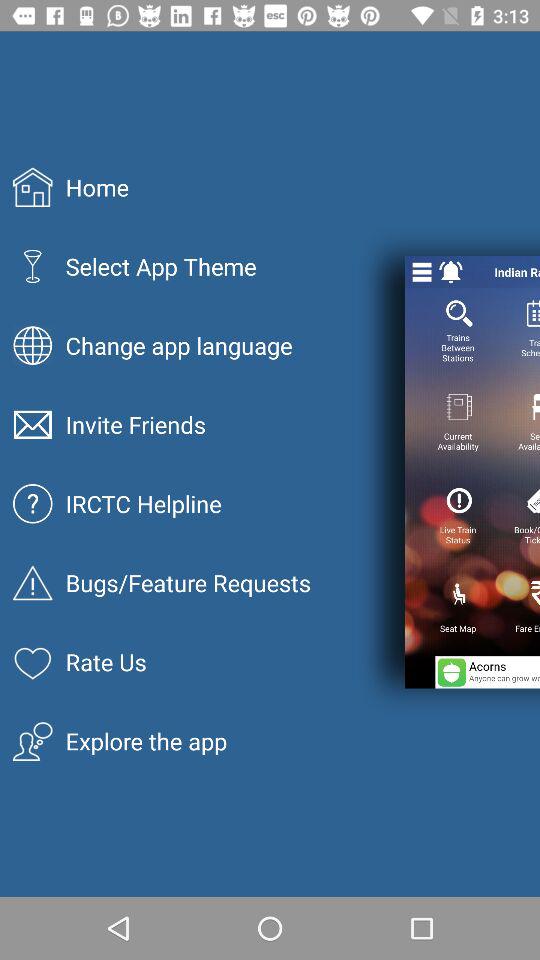 The width and height of the screenshot is (540, 960). Describe the element at coordinates (534, 500) in the screenshot. I see `click on the icon beside live train status` at that location.